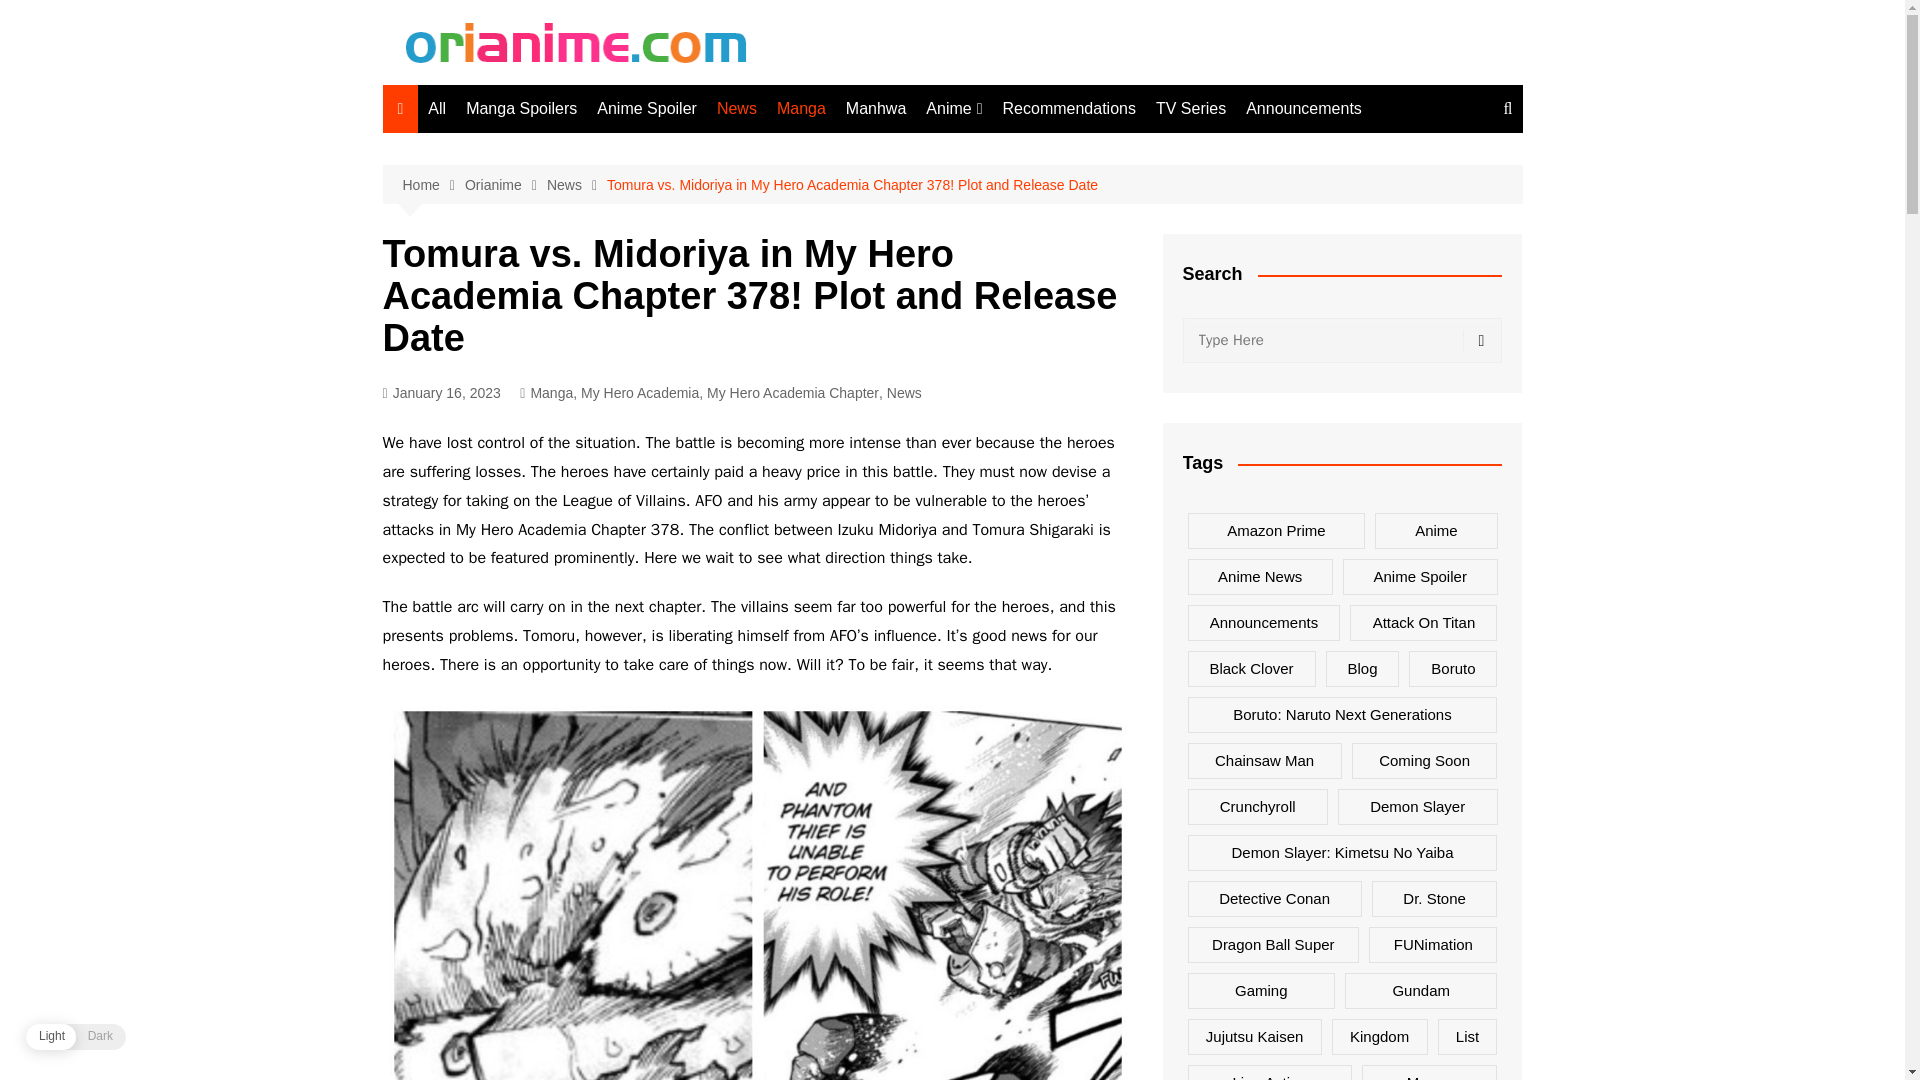  What do you see at coordinates (792, 392) in the screenshot?
I see `My Hero Academia Chapter` at bounding box center [792, 392].